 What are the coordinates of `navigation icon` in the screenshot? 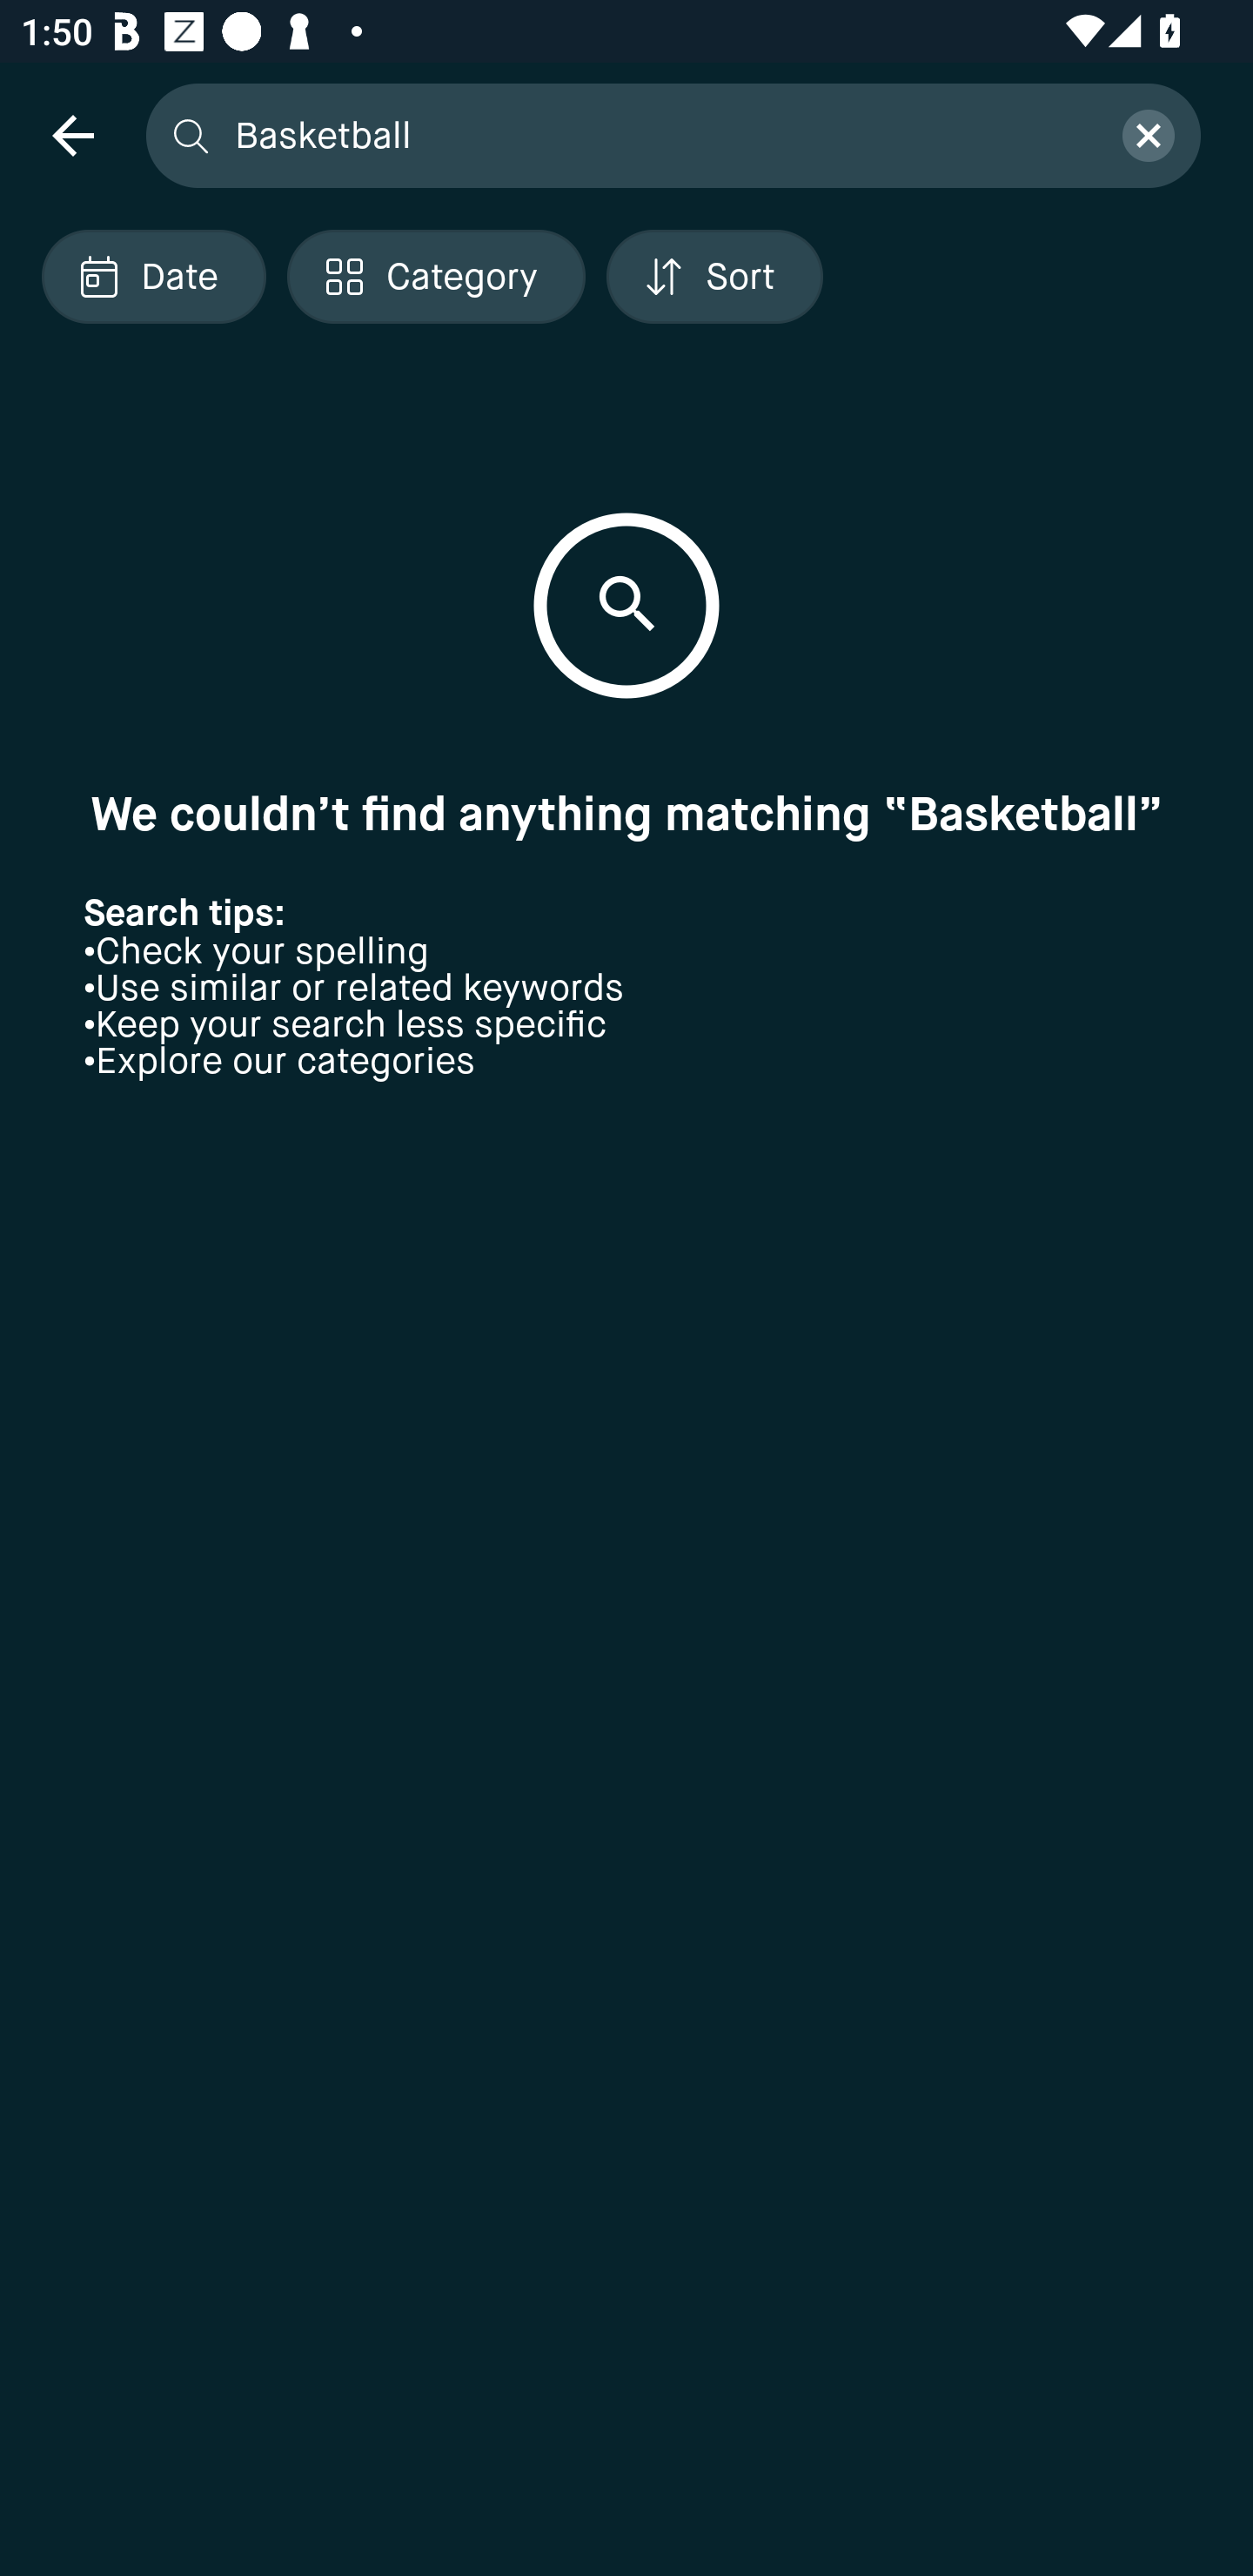 It's located at (72, 134).